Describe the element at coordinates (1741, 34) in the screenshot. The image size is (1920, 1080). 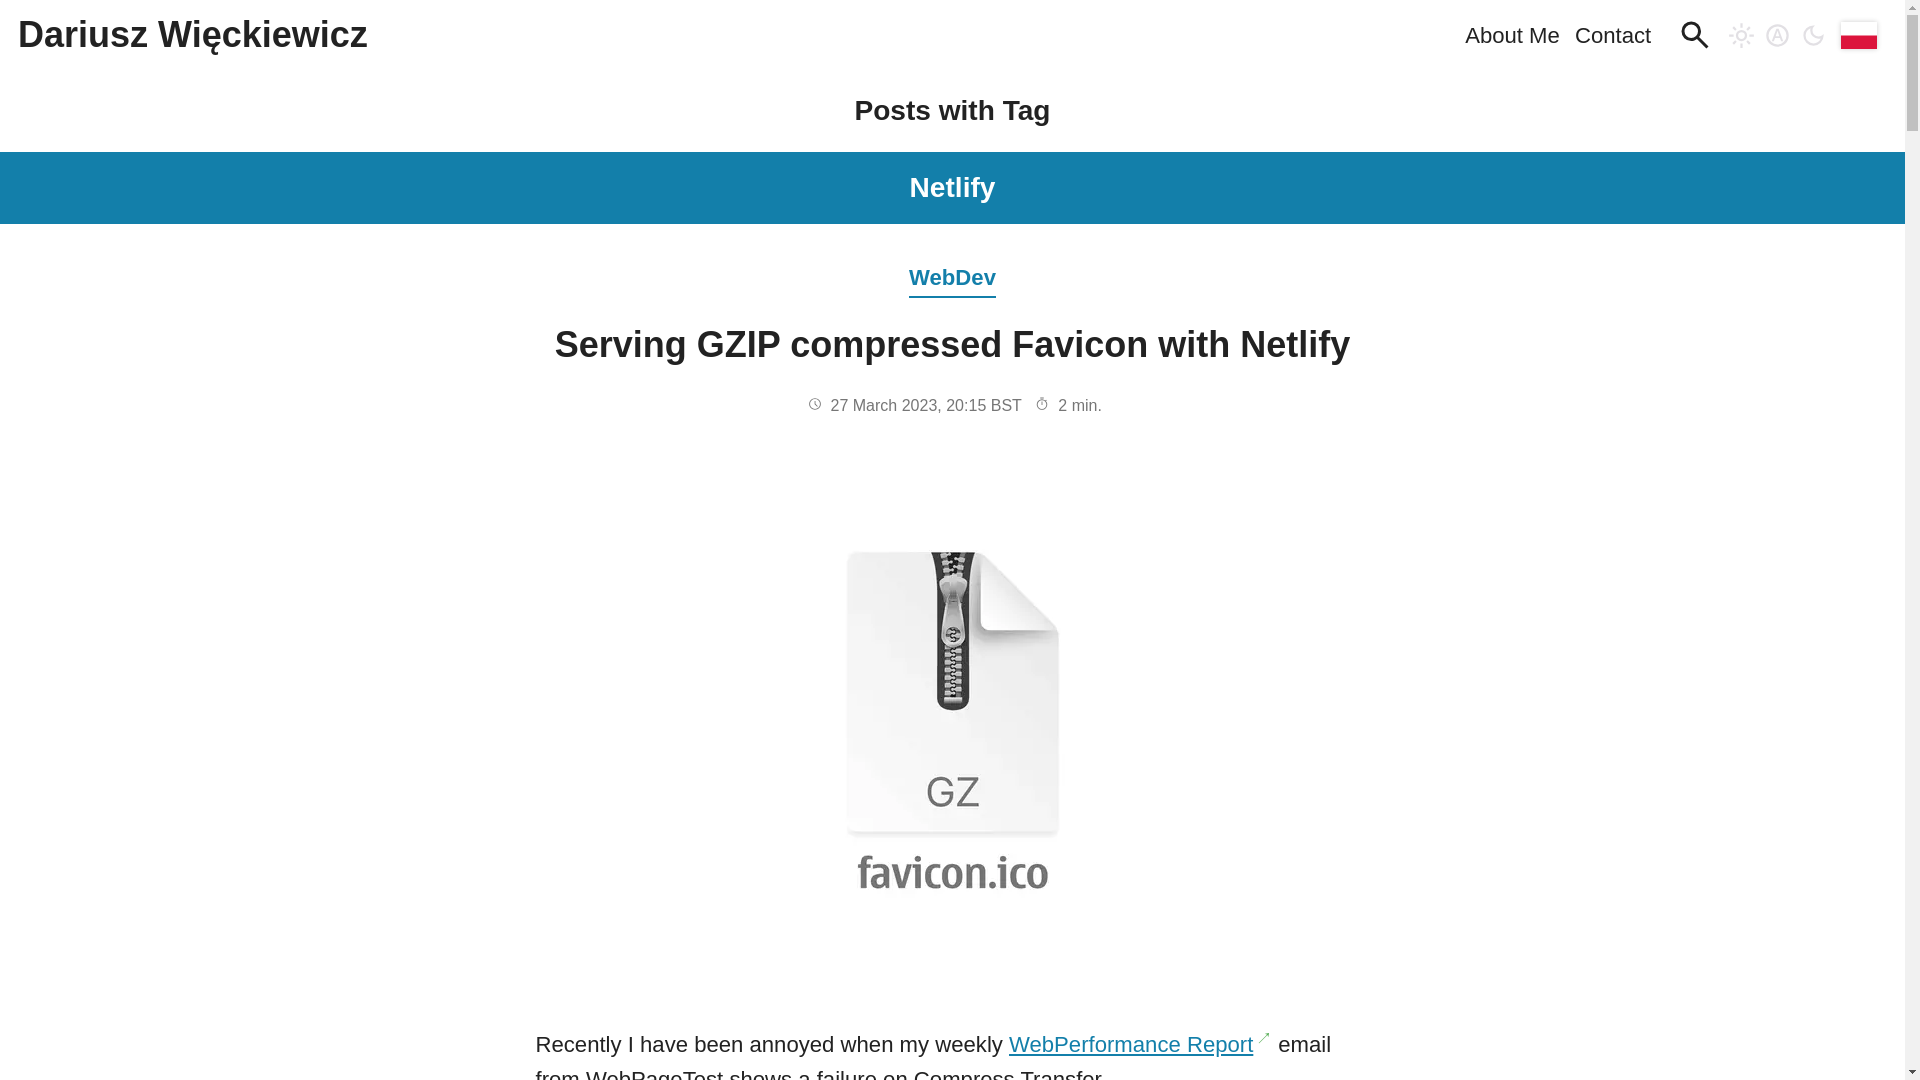
I see `Light mode` at that location.